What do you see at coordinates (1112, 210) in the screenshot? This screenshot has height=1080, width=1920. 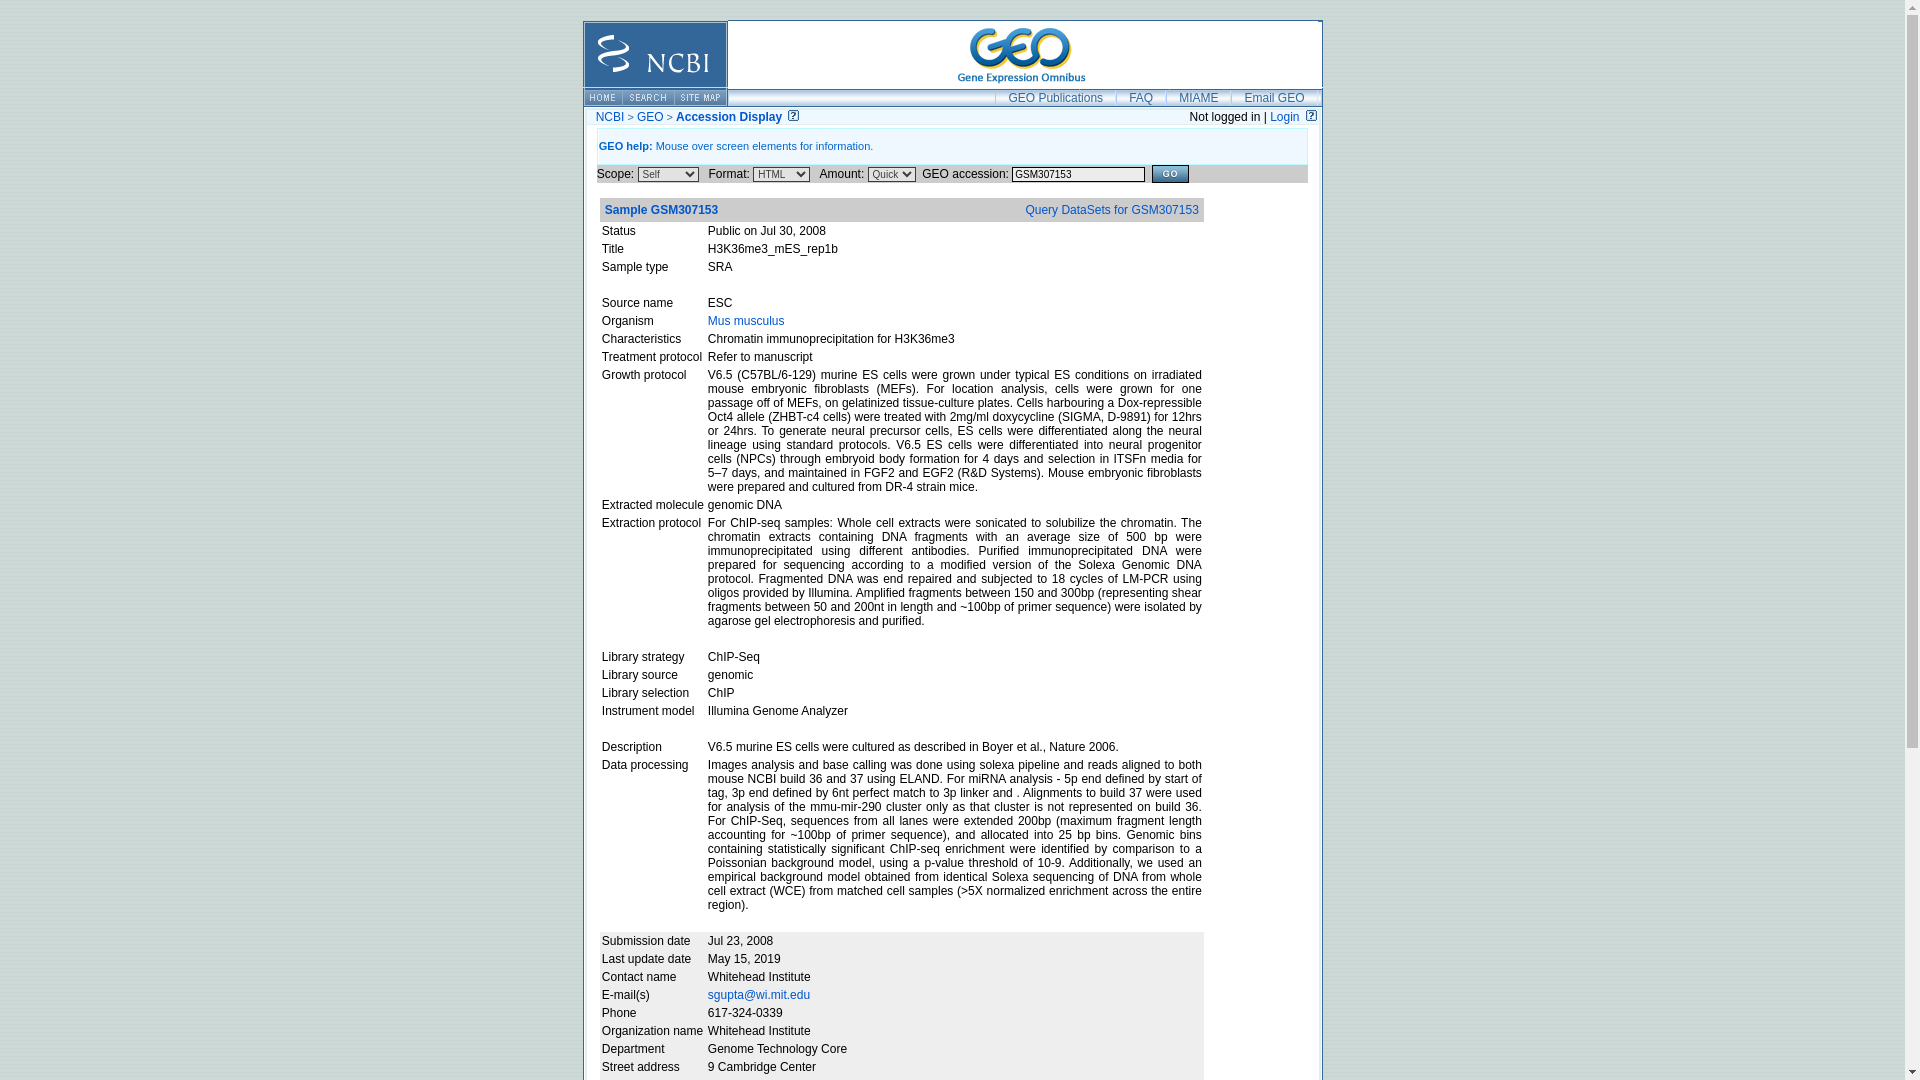 I see `Query DataSets for GSM307153` at bounding box center [1112, 210].